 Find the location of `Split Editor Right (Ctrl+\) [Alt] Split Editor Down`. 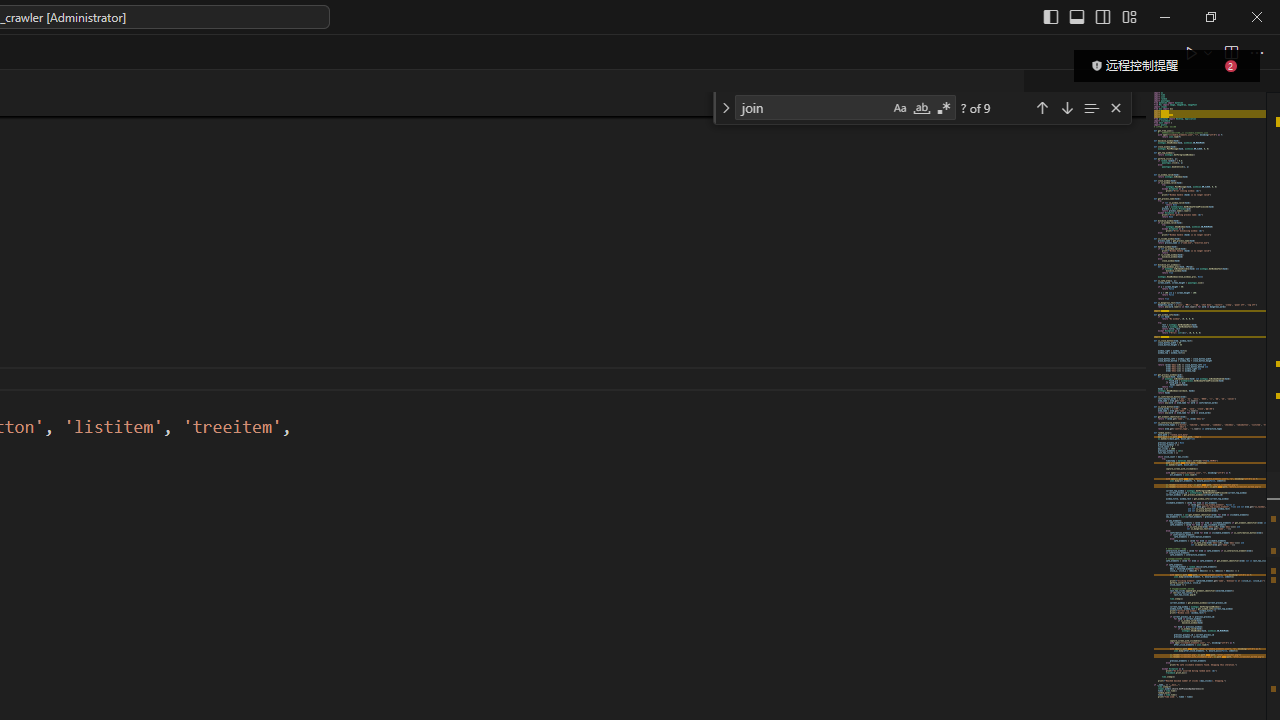

Split Editor Right (Ctrl+\) [Alt] Split Editor Down is located at coordinates (1230, 52).